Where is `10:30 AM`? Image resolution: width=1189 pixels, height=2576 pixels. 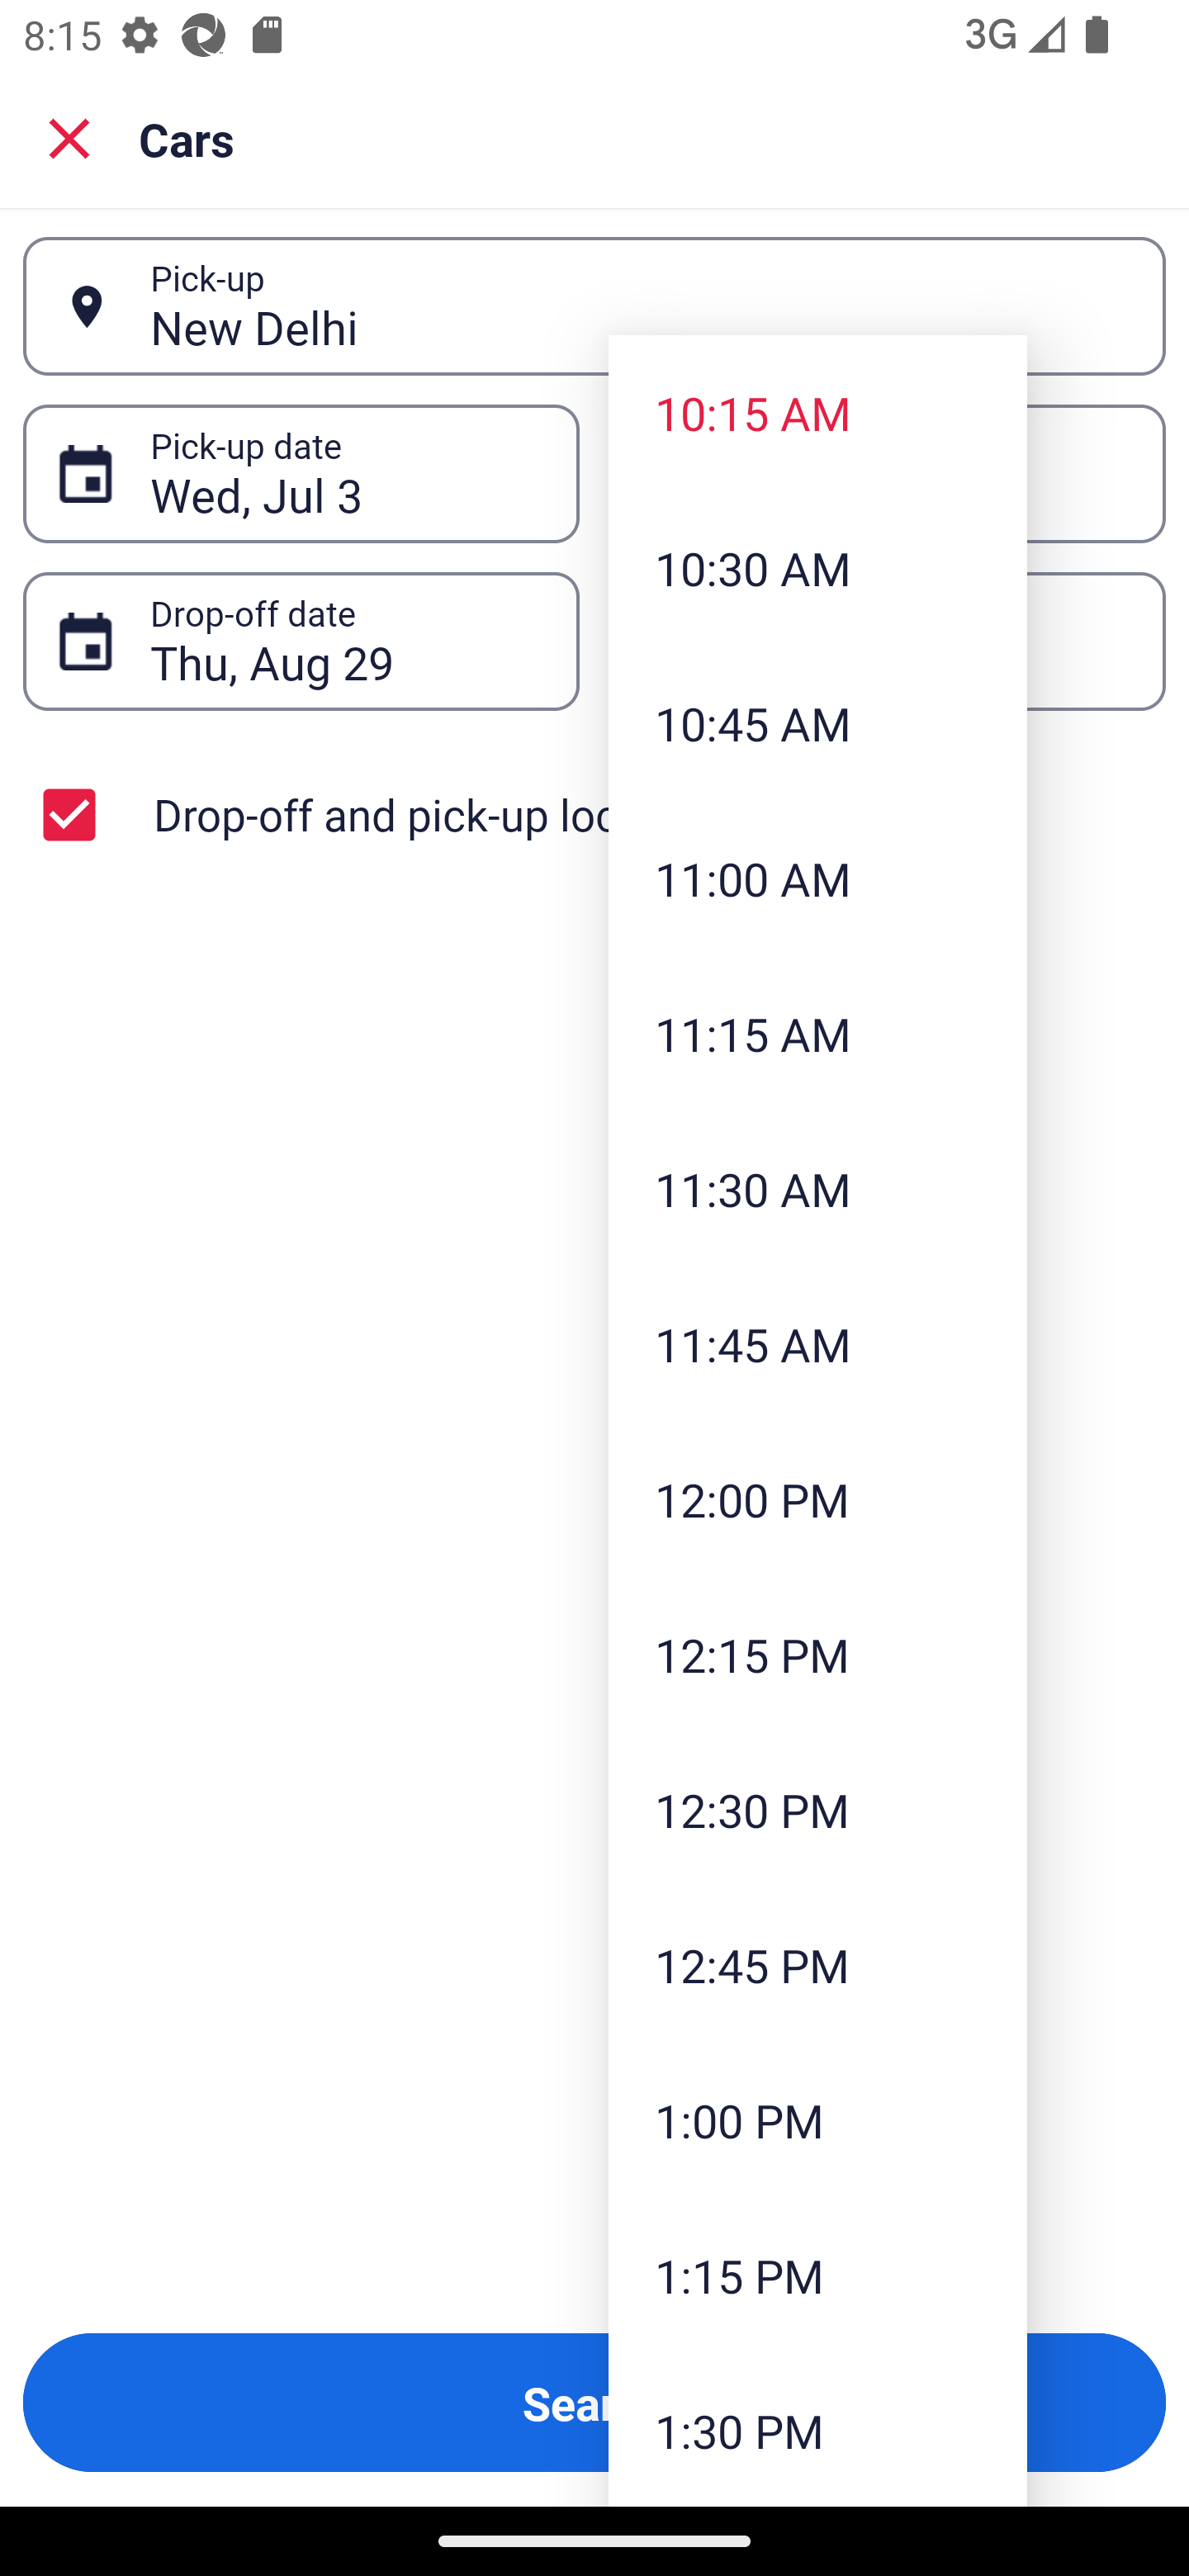
10:30 AM is located at coordinates (817, 568).